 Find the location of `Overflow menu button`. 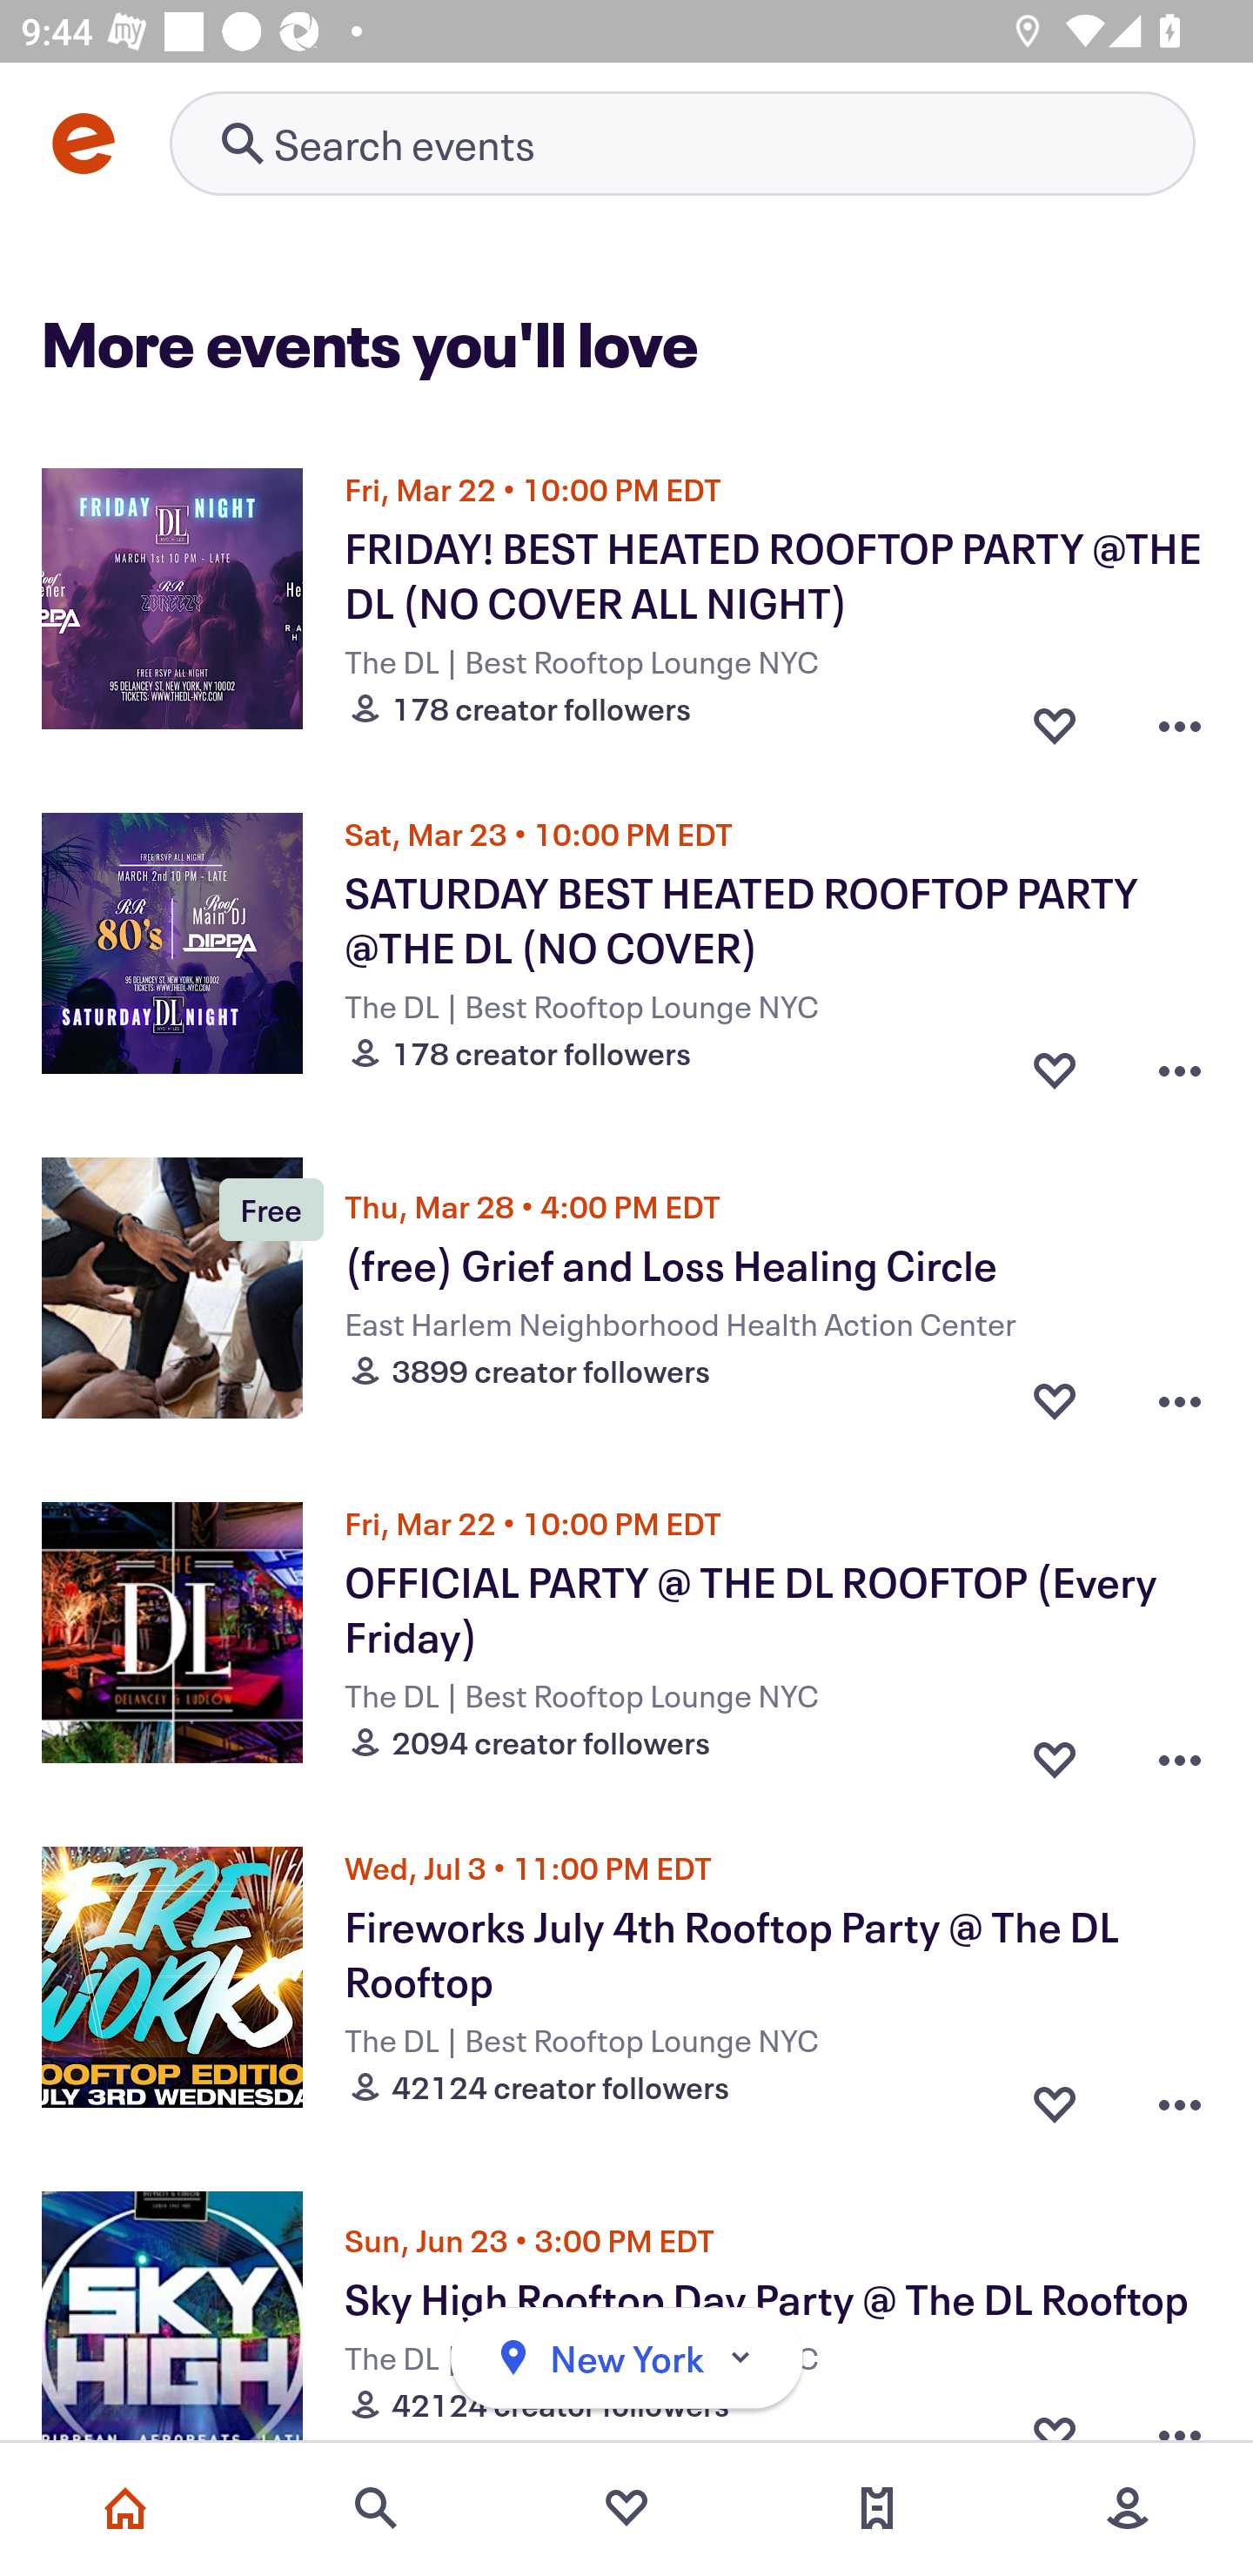

Overflow menu button is located at coordinates (1180, 717).